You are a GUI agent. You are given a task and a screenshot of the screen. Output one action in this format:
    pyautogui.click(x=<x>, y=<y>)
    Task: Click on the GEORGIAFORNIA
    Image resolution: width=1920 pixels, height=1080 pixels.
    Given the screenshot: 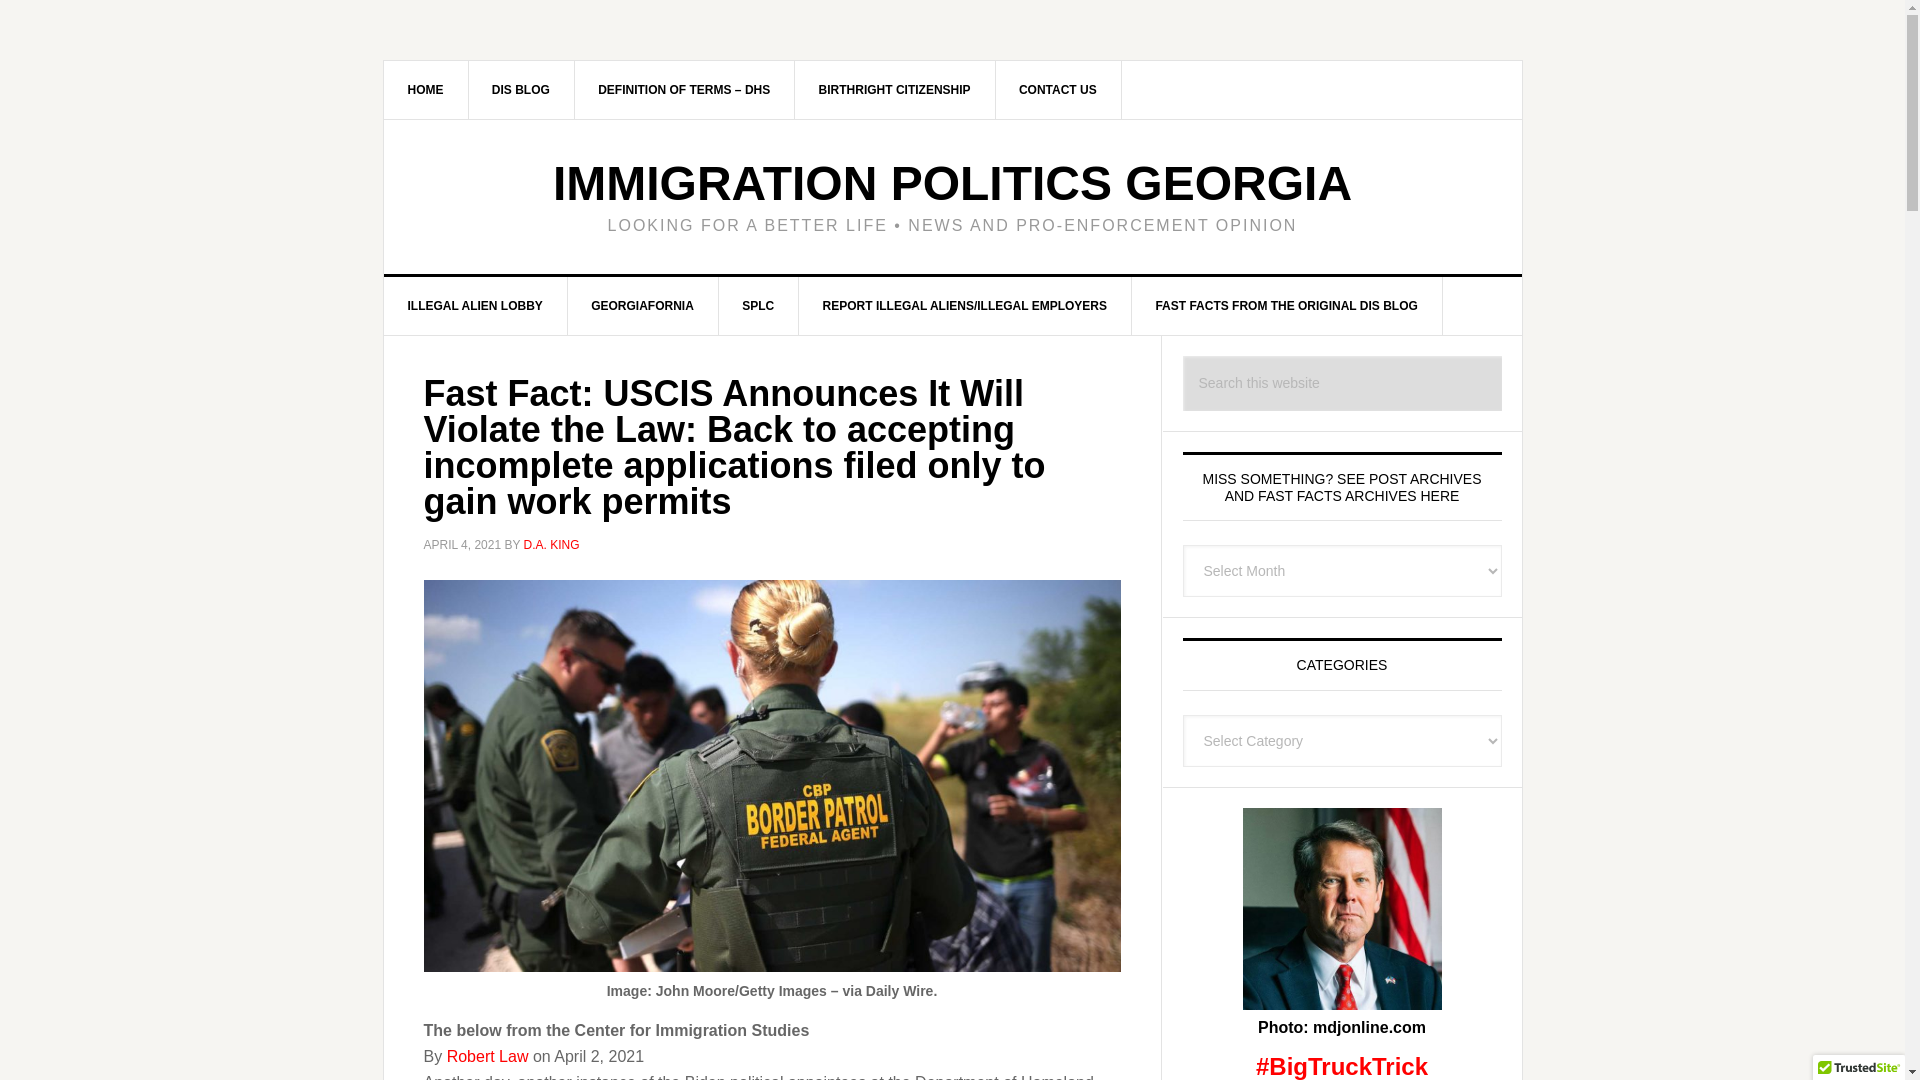 What is the action you would take?
    pyautogui.click(x=642, y=305)
    